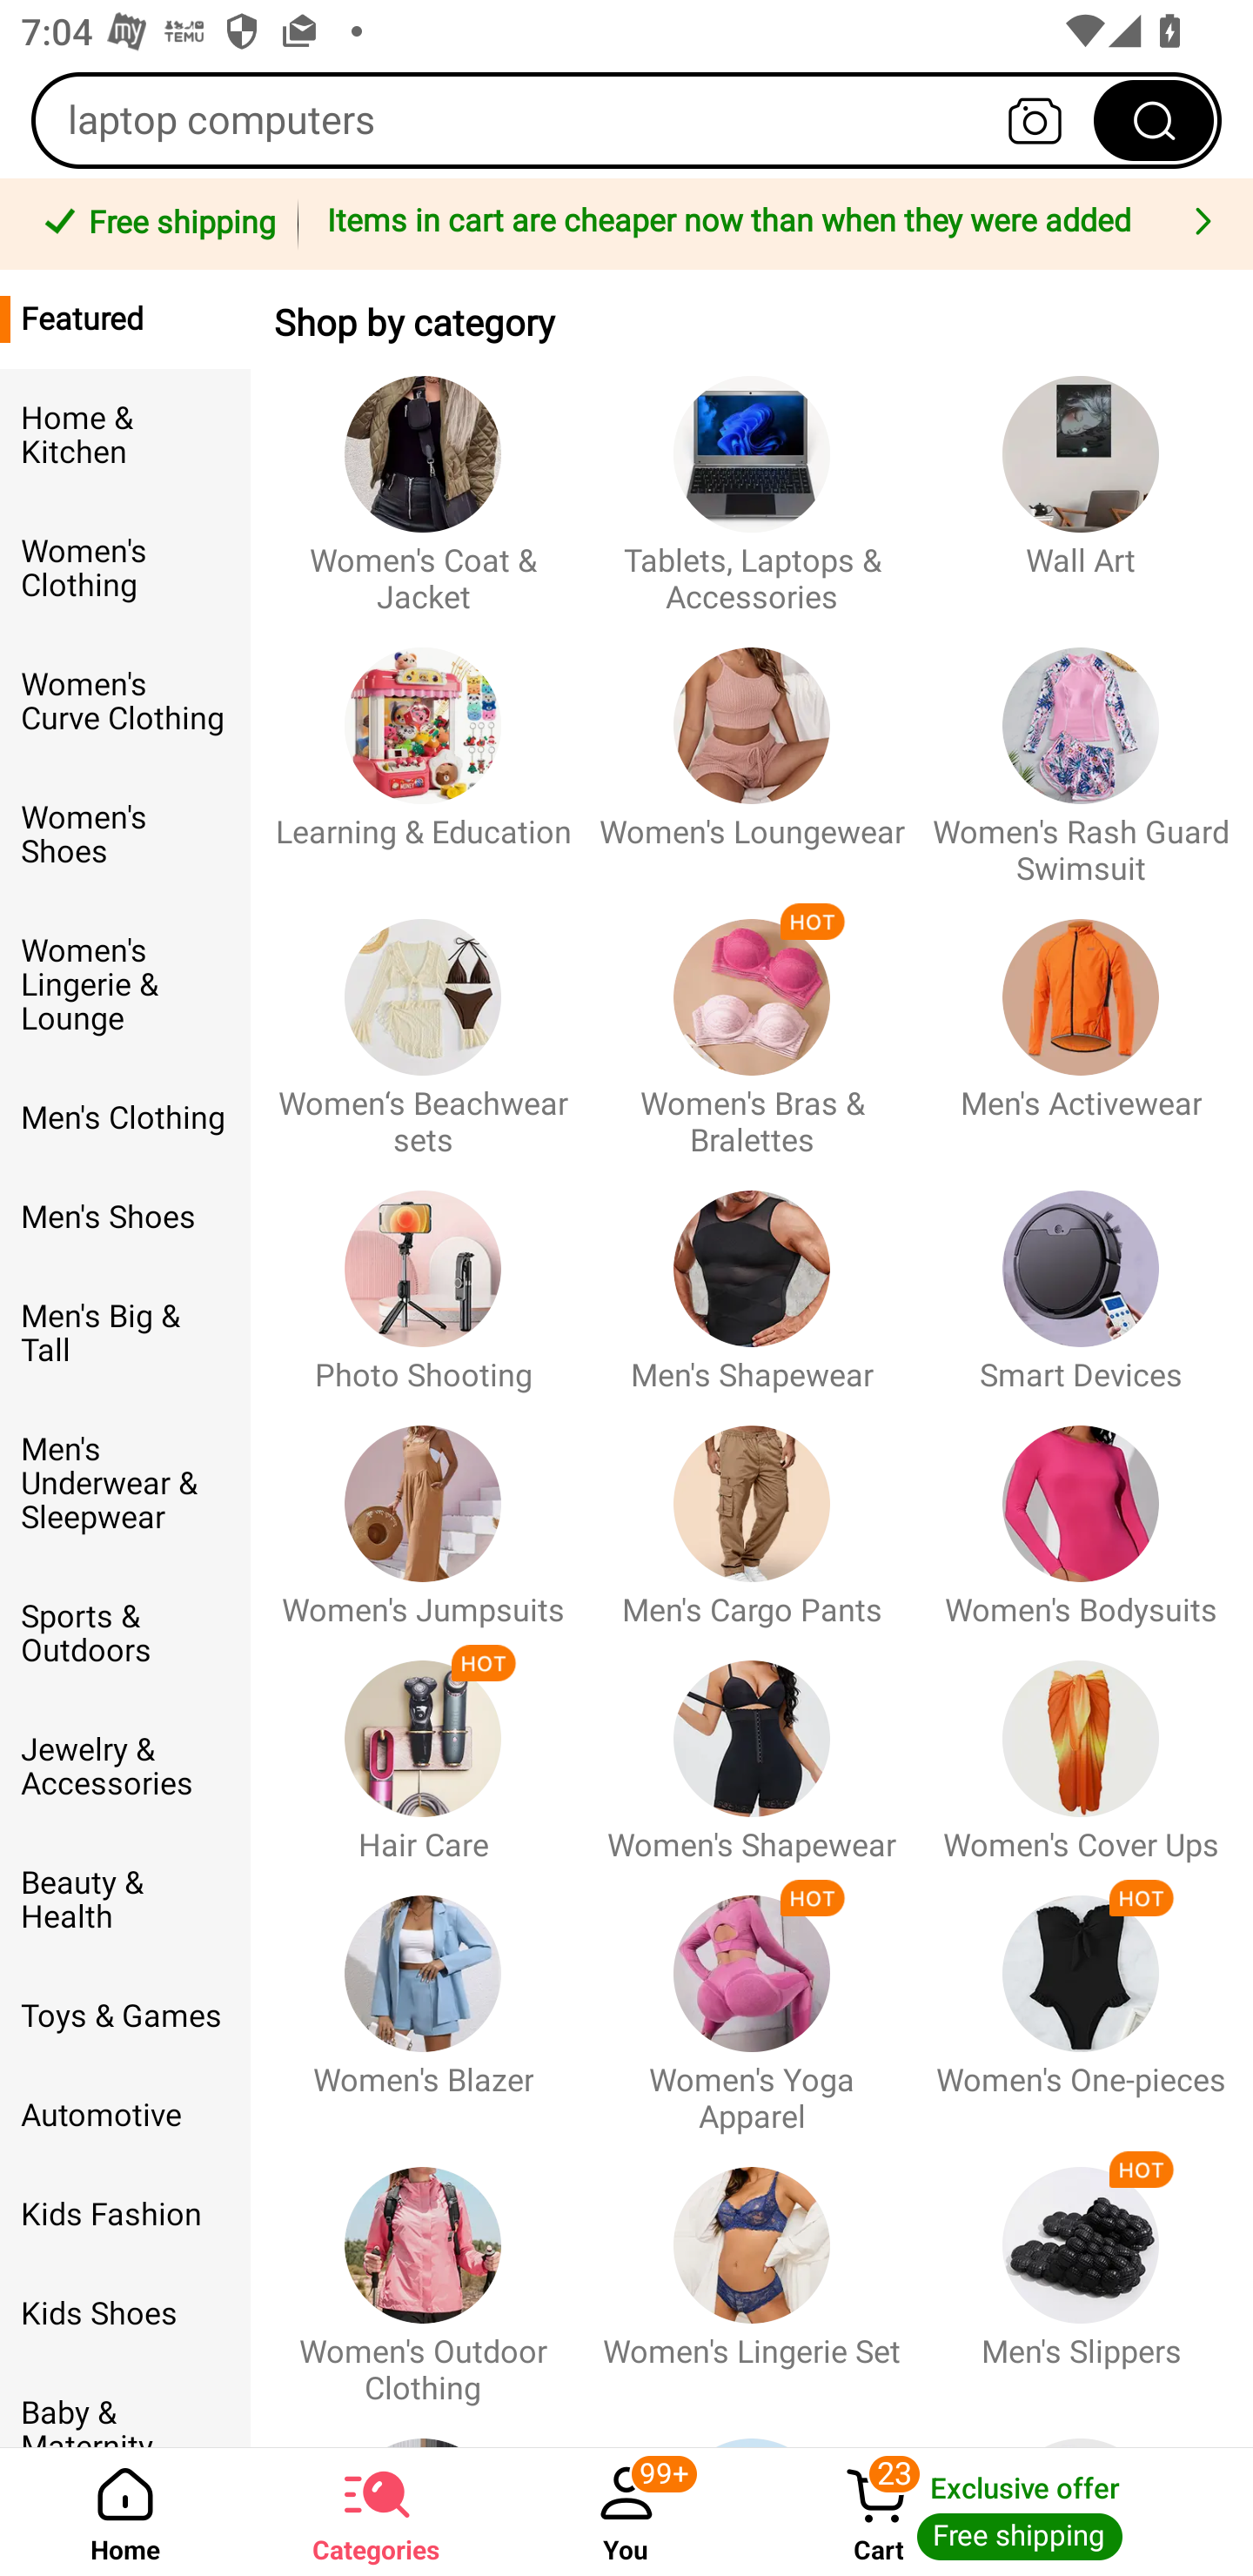 This screenshot has width=1253, height=2576. I want to click on Automotive, so click(125, 2116).